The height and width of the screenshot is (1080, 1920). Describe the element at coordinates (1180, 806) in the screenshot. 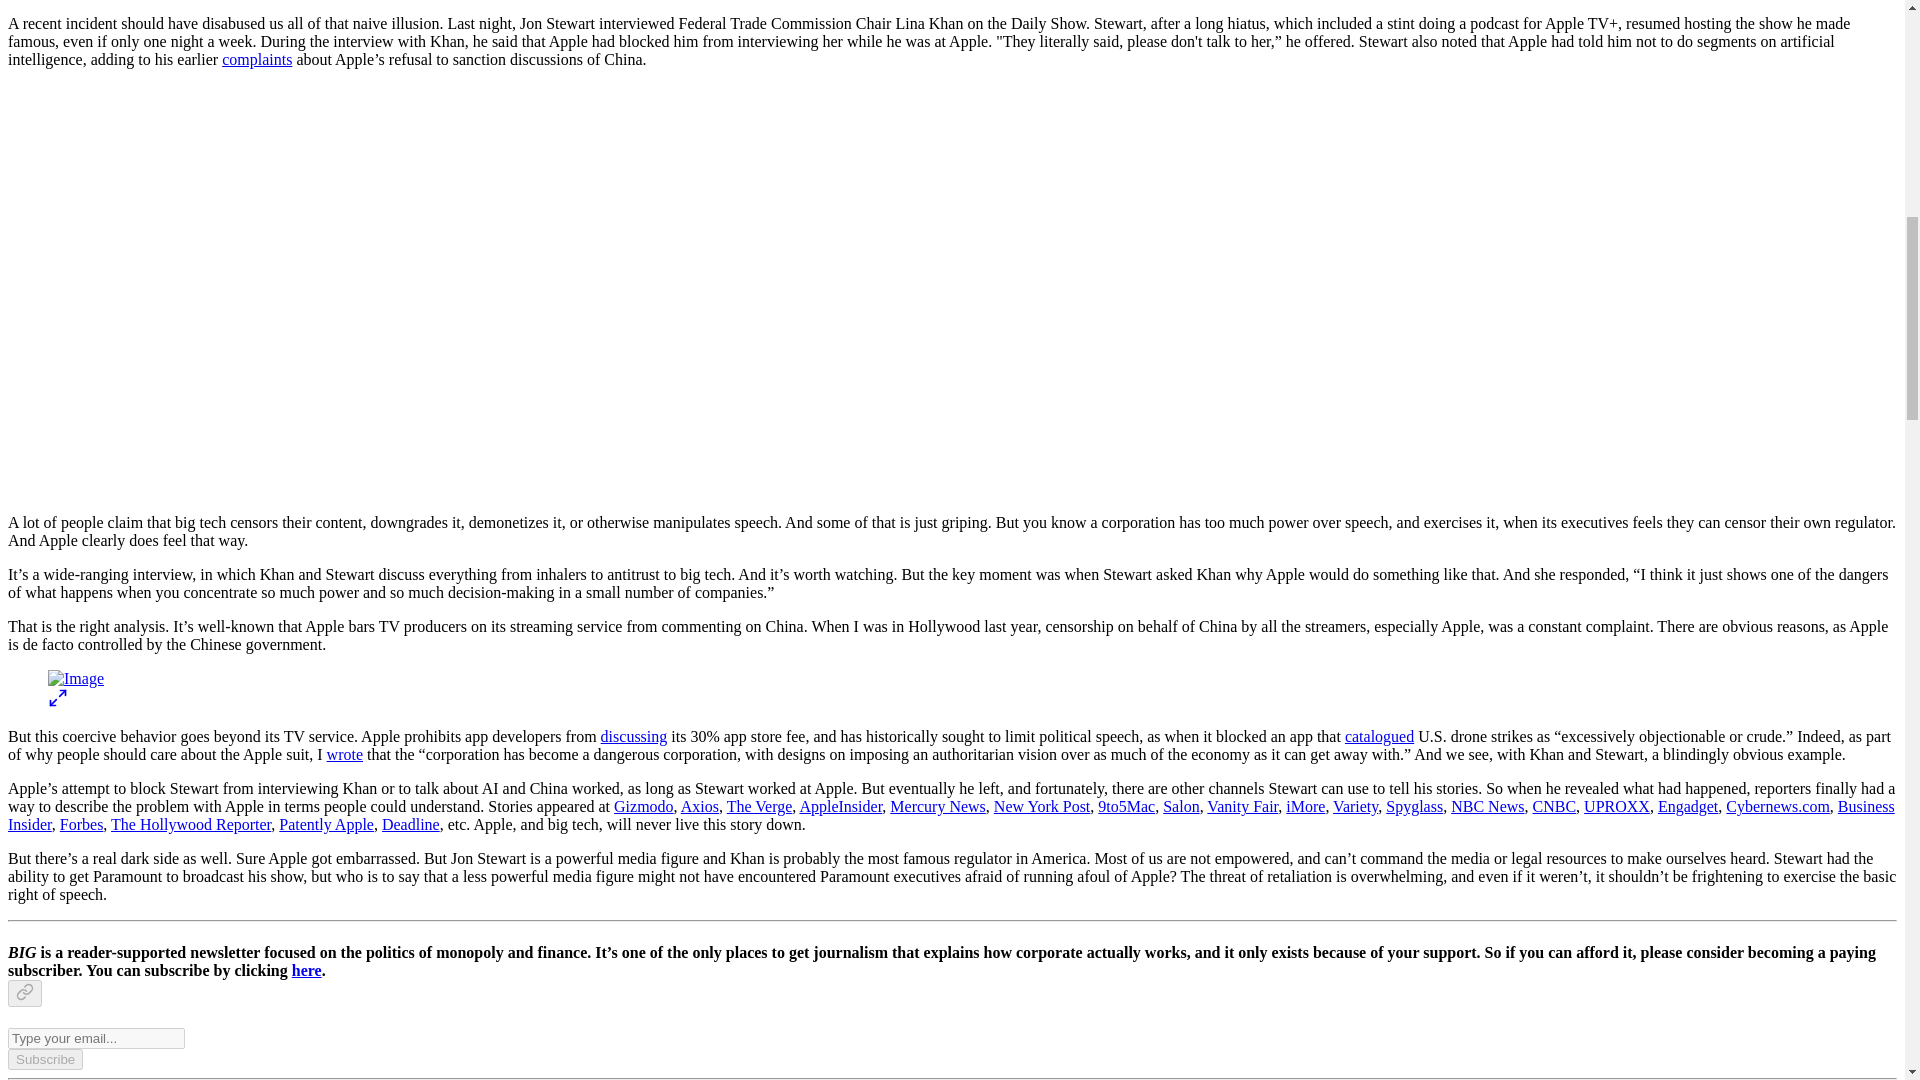

I see `Salon` at that location.